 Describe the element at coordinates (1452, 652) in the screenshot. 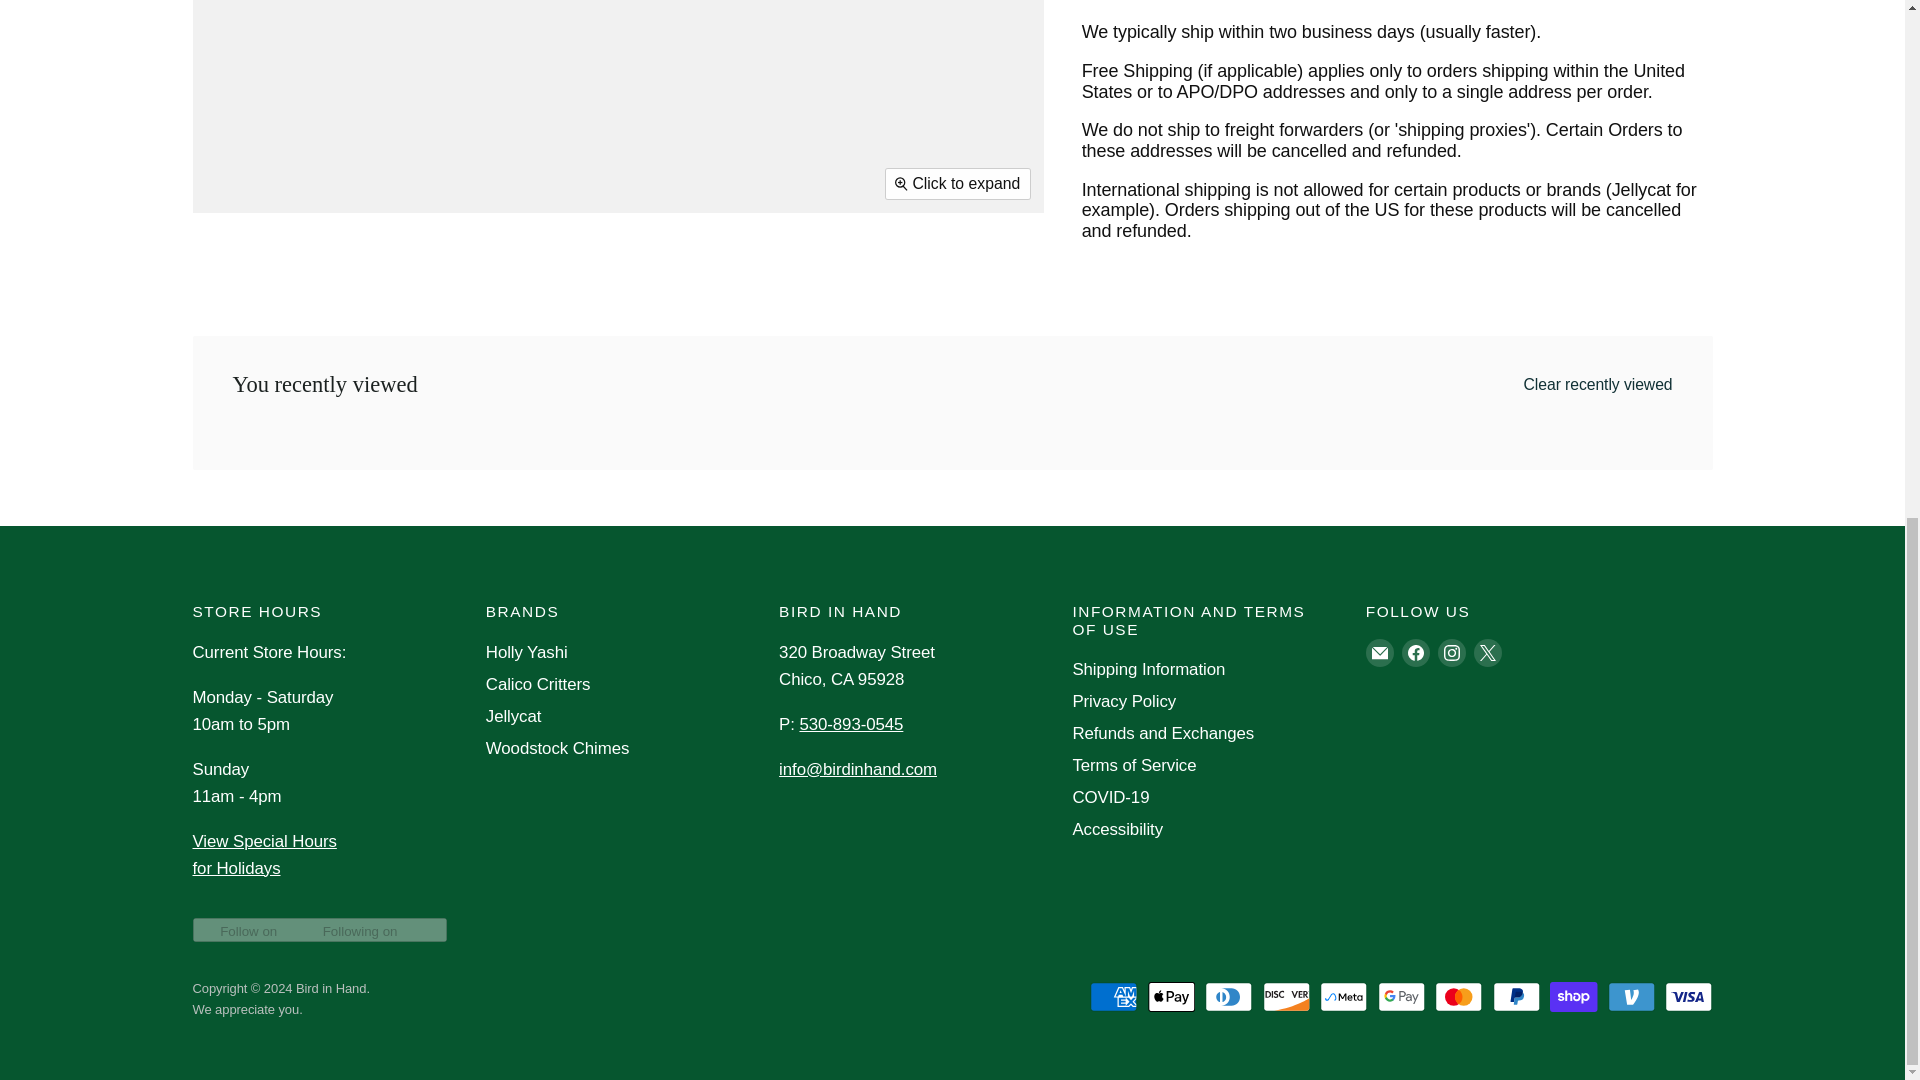

I see `Instagram` at that location.